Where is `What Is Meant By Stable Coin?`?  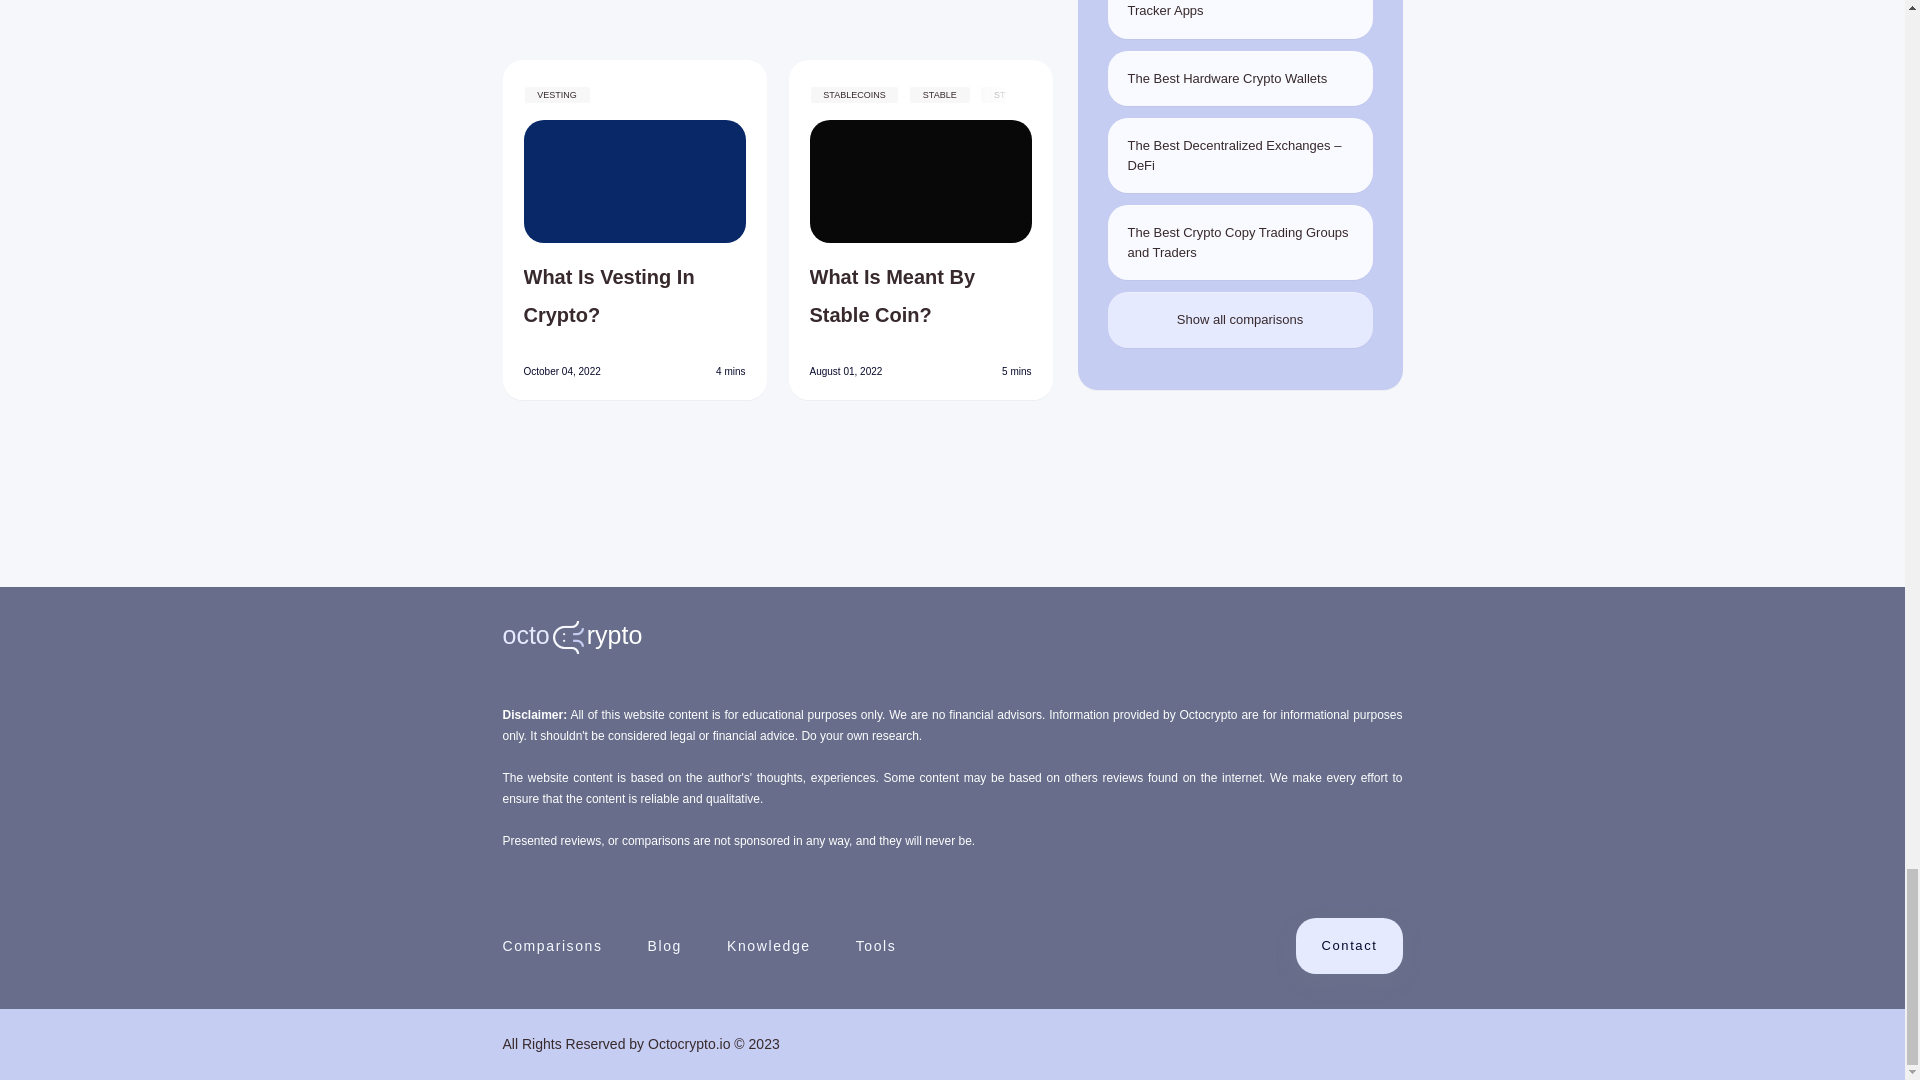
What Is Meant By Stable Coin? is located at coordinates (921, 296).